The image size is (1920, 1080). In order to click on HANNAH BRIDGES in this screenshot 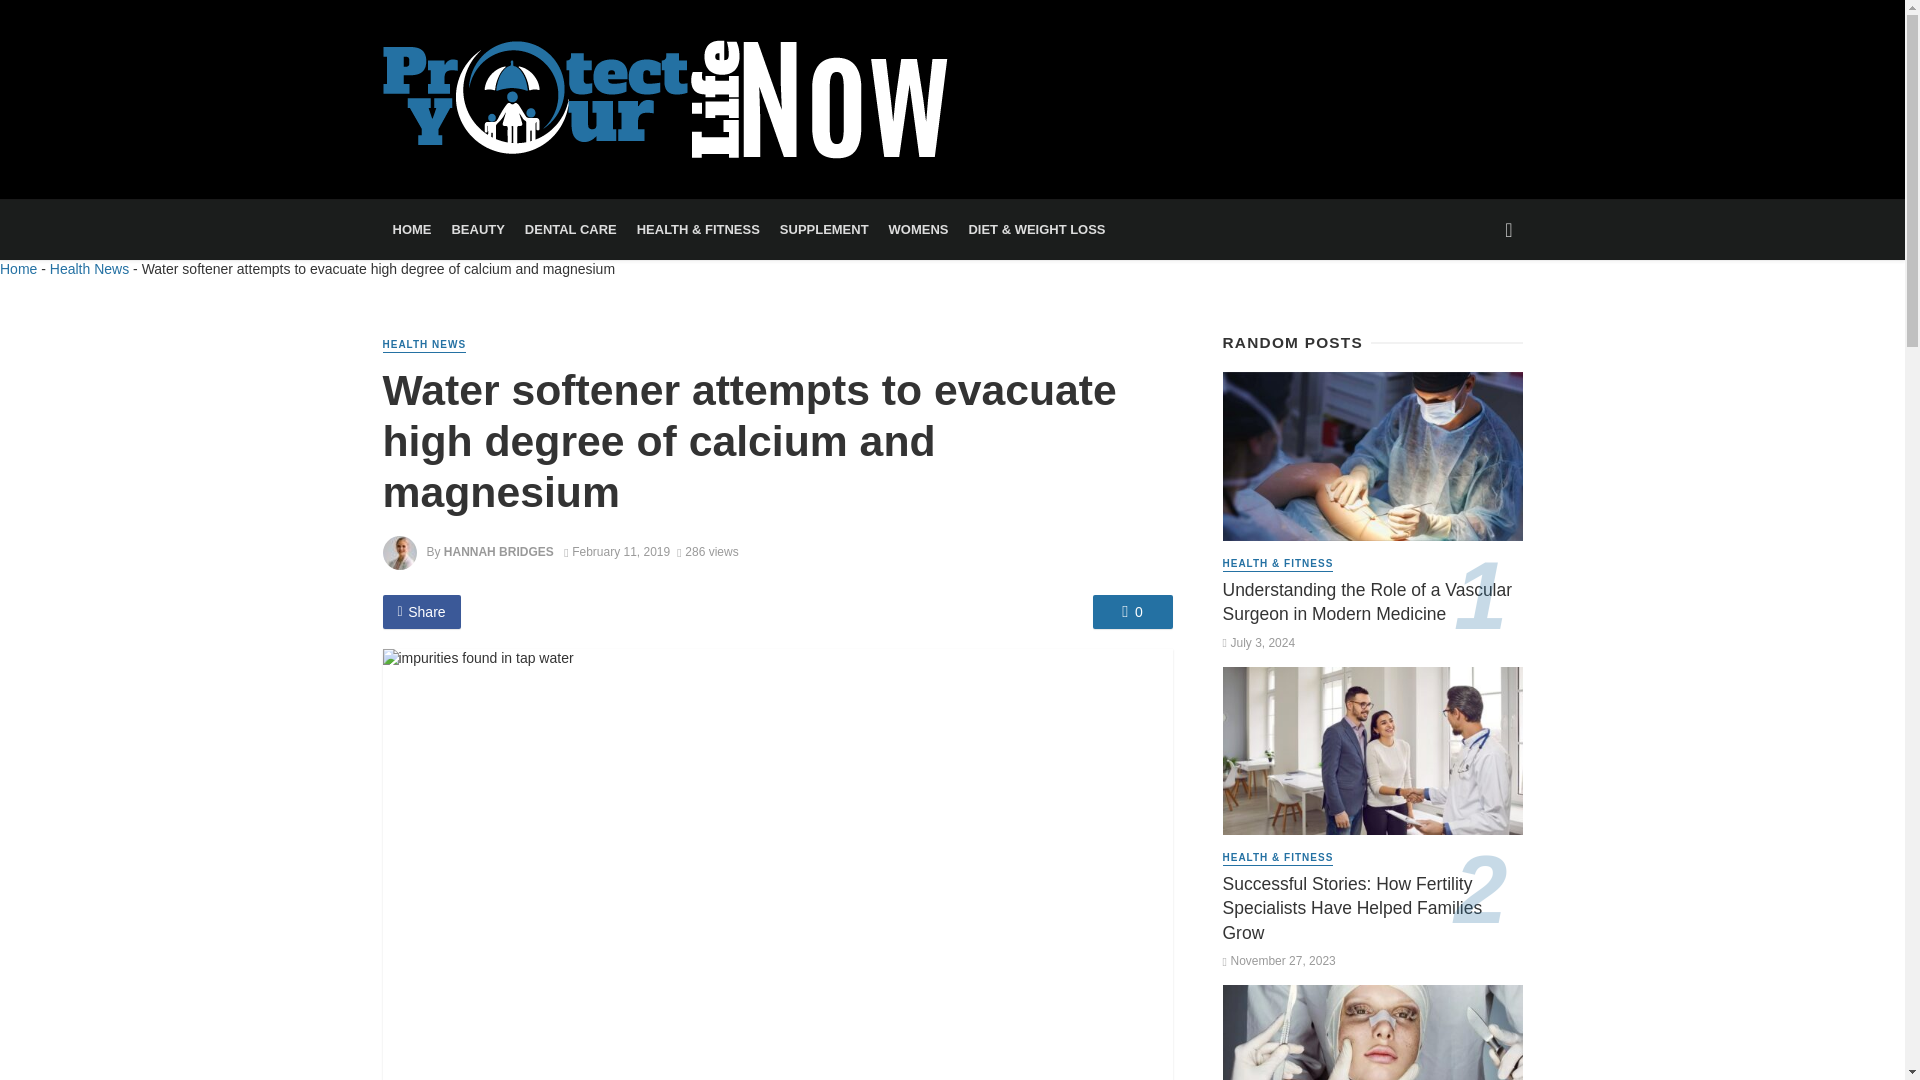, I will do `click(498, 552)`.